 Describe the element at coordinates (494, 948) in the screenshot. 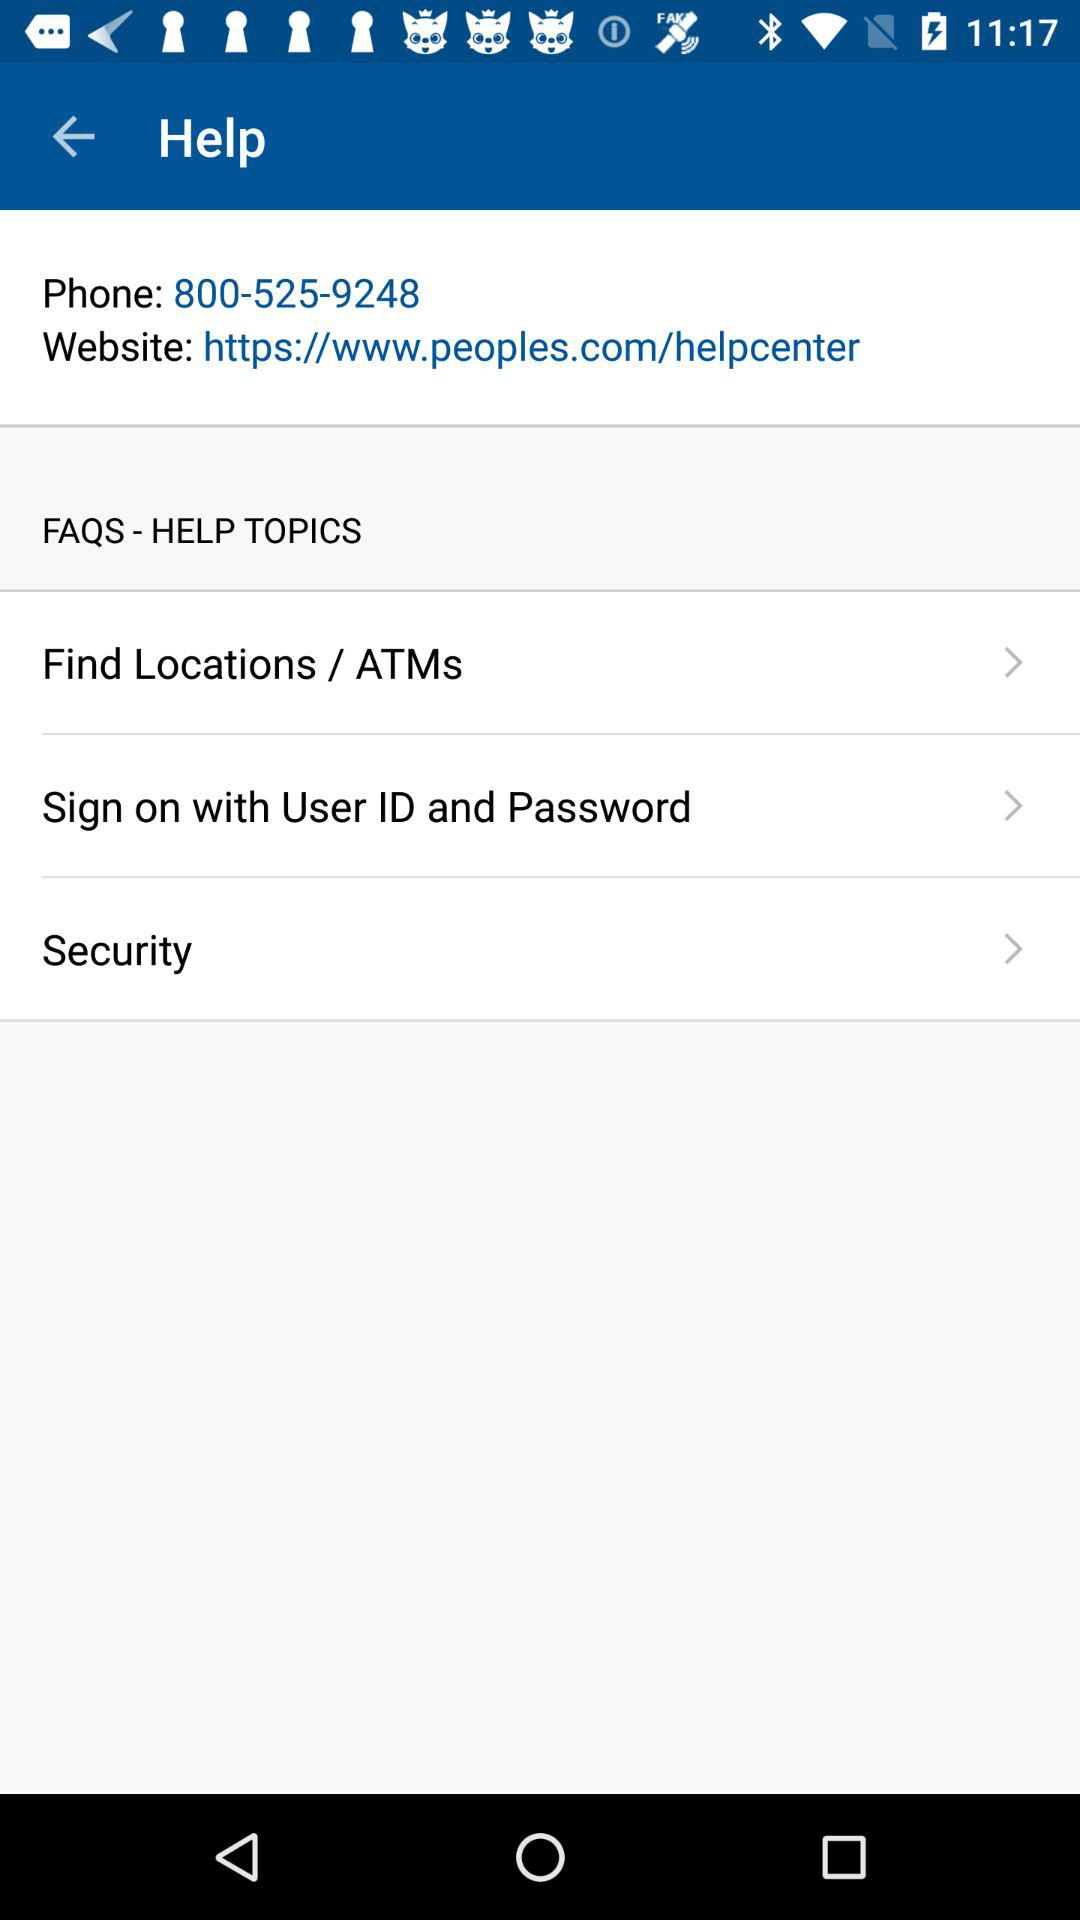

I see `launch security item` at that location.